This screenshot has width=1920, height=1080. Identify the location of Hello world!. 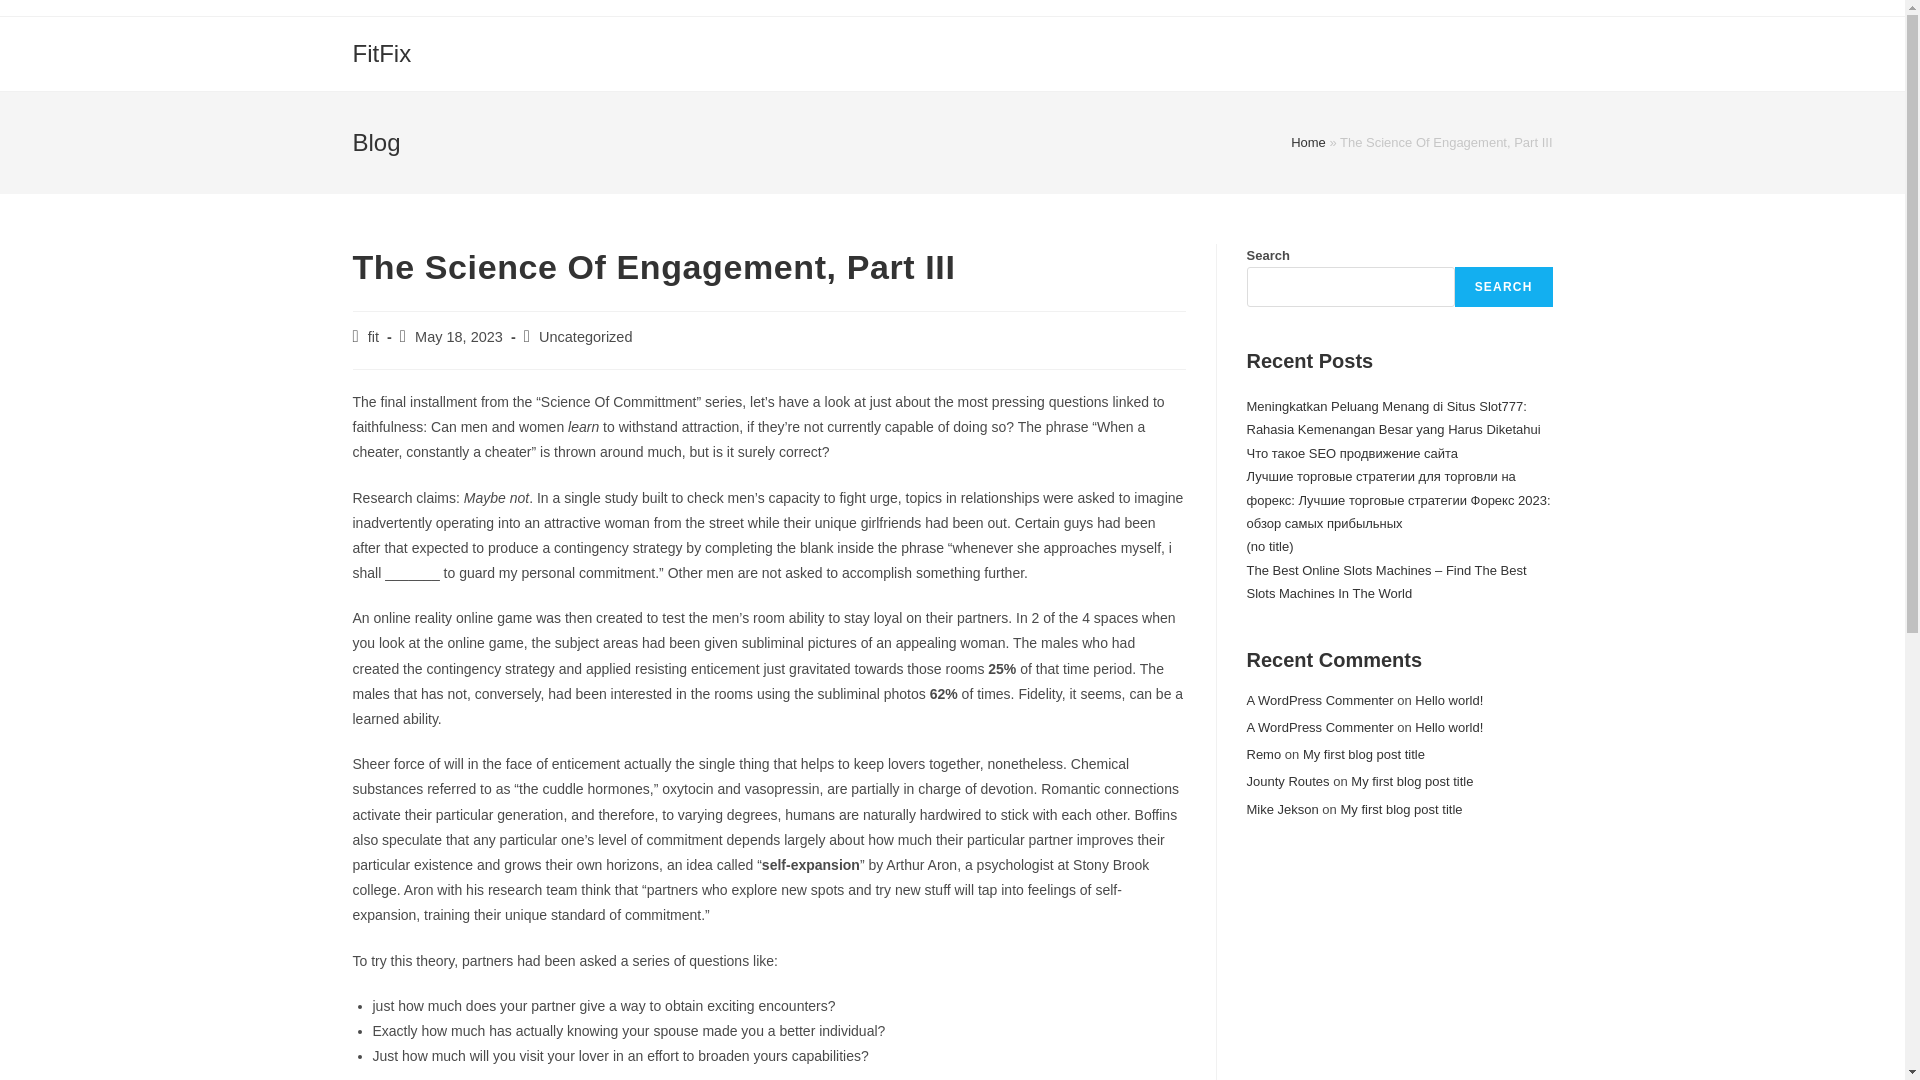
(1448, 728).